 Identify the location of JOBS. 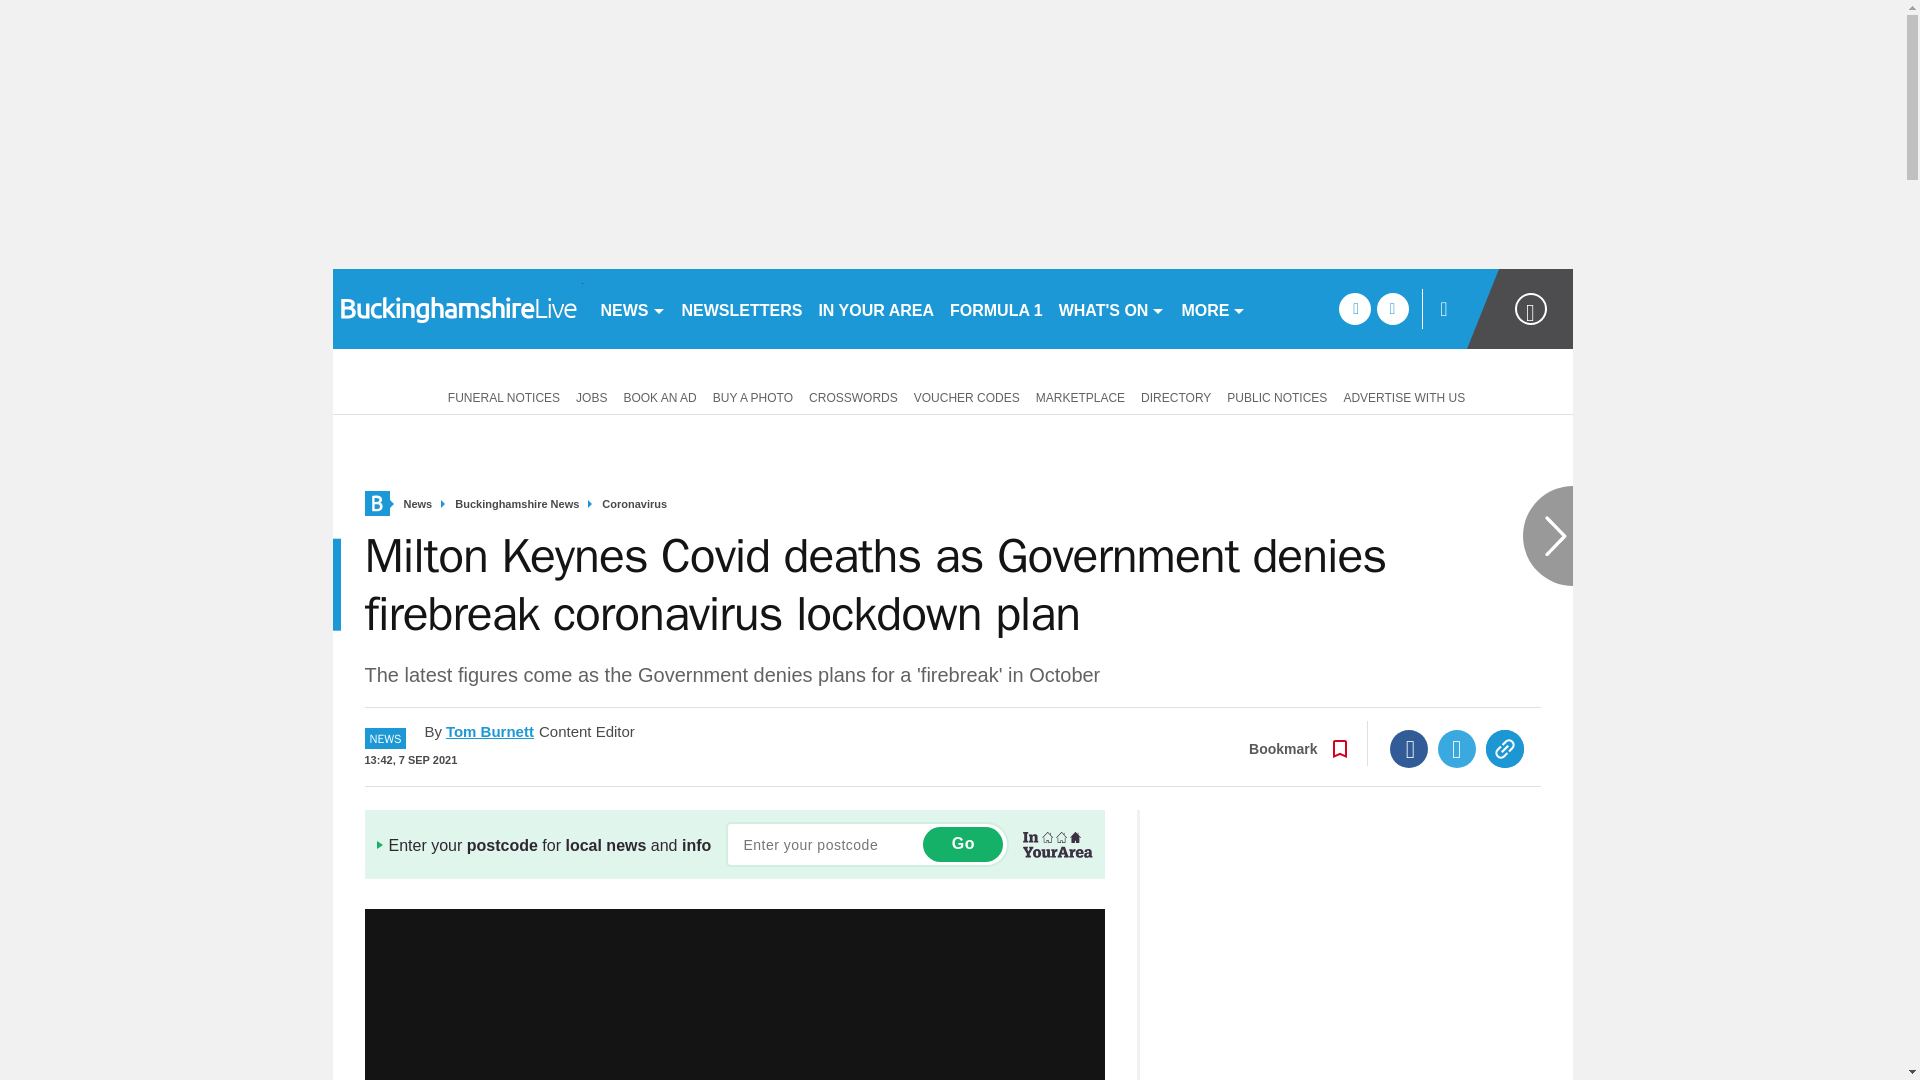
(591, 396).